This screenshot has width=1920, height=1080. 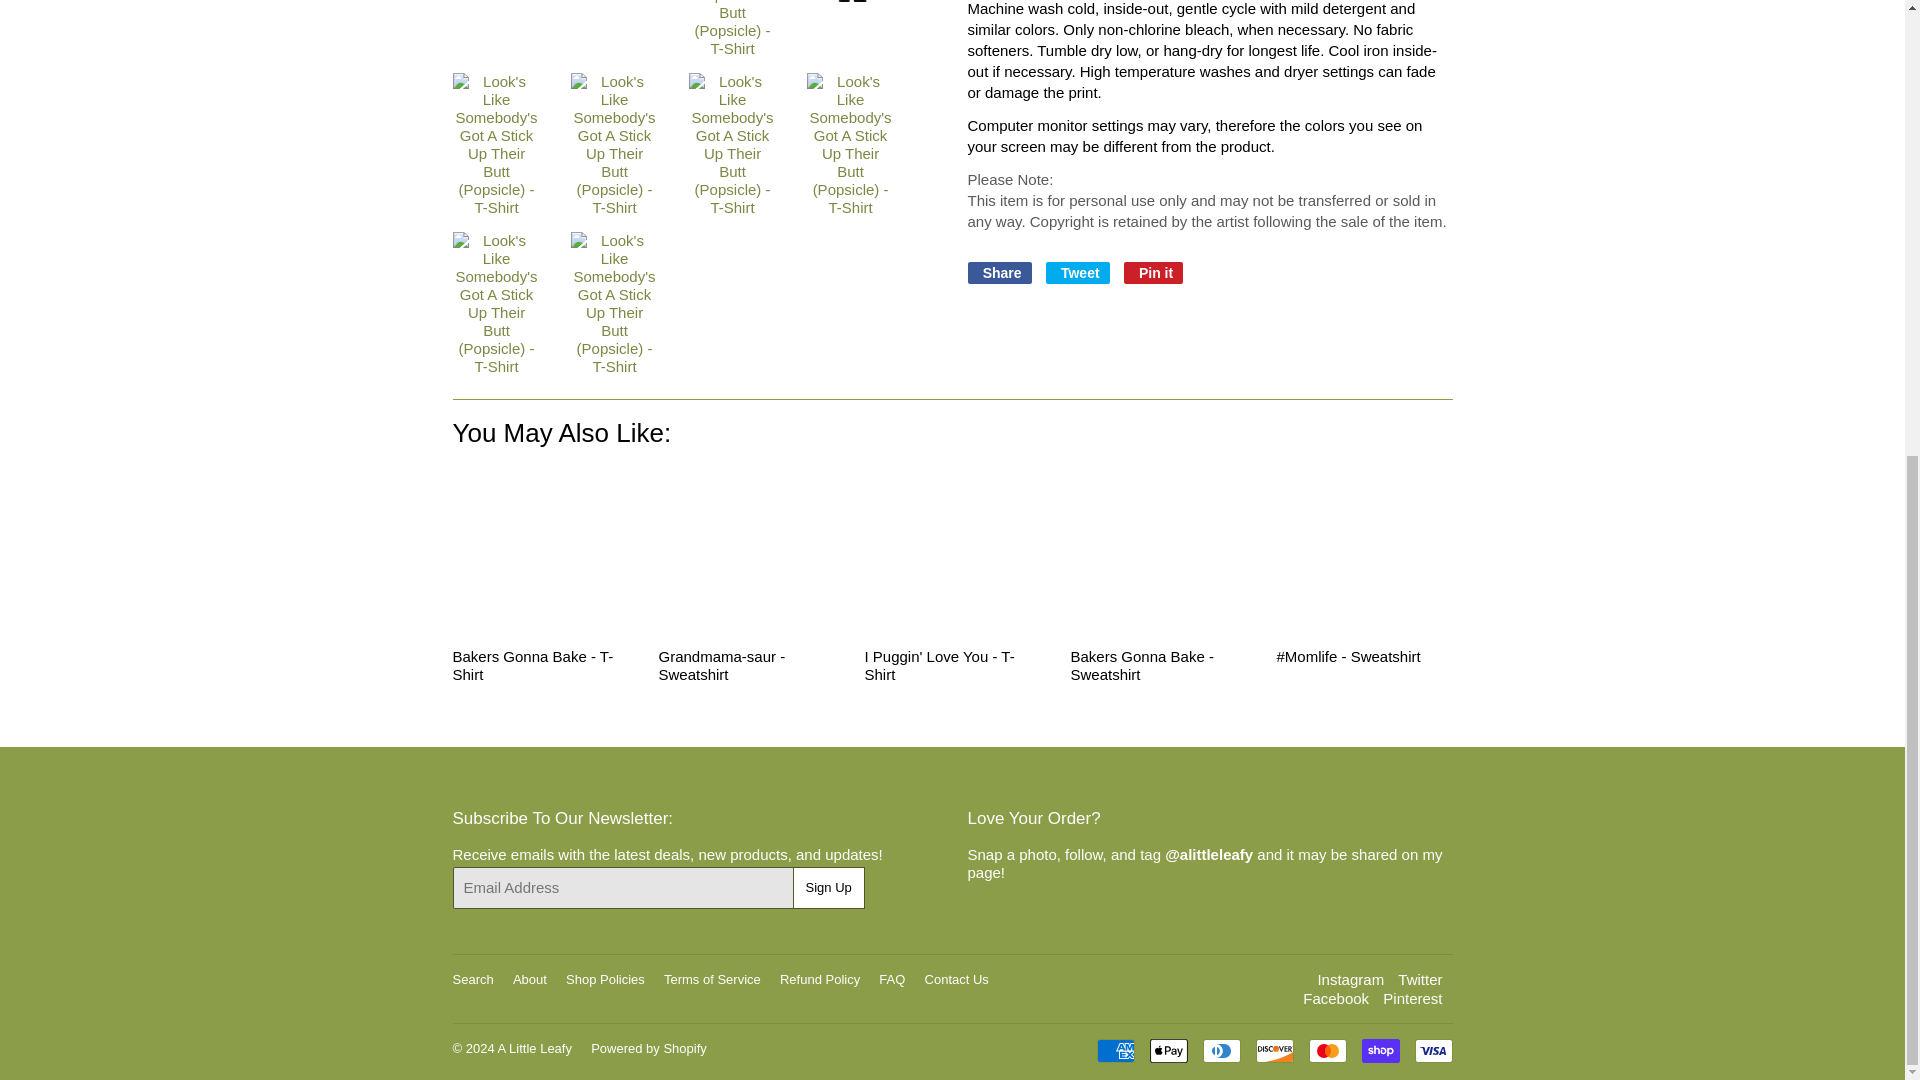 I want to click on Apple Pay, so click(x=1169, y=1050).